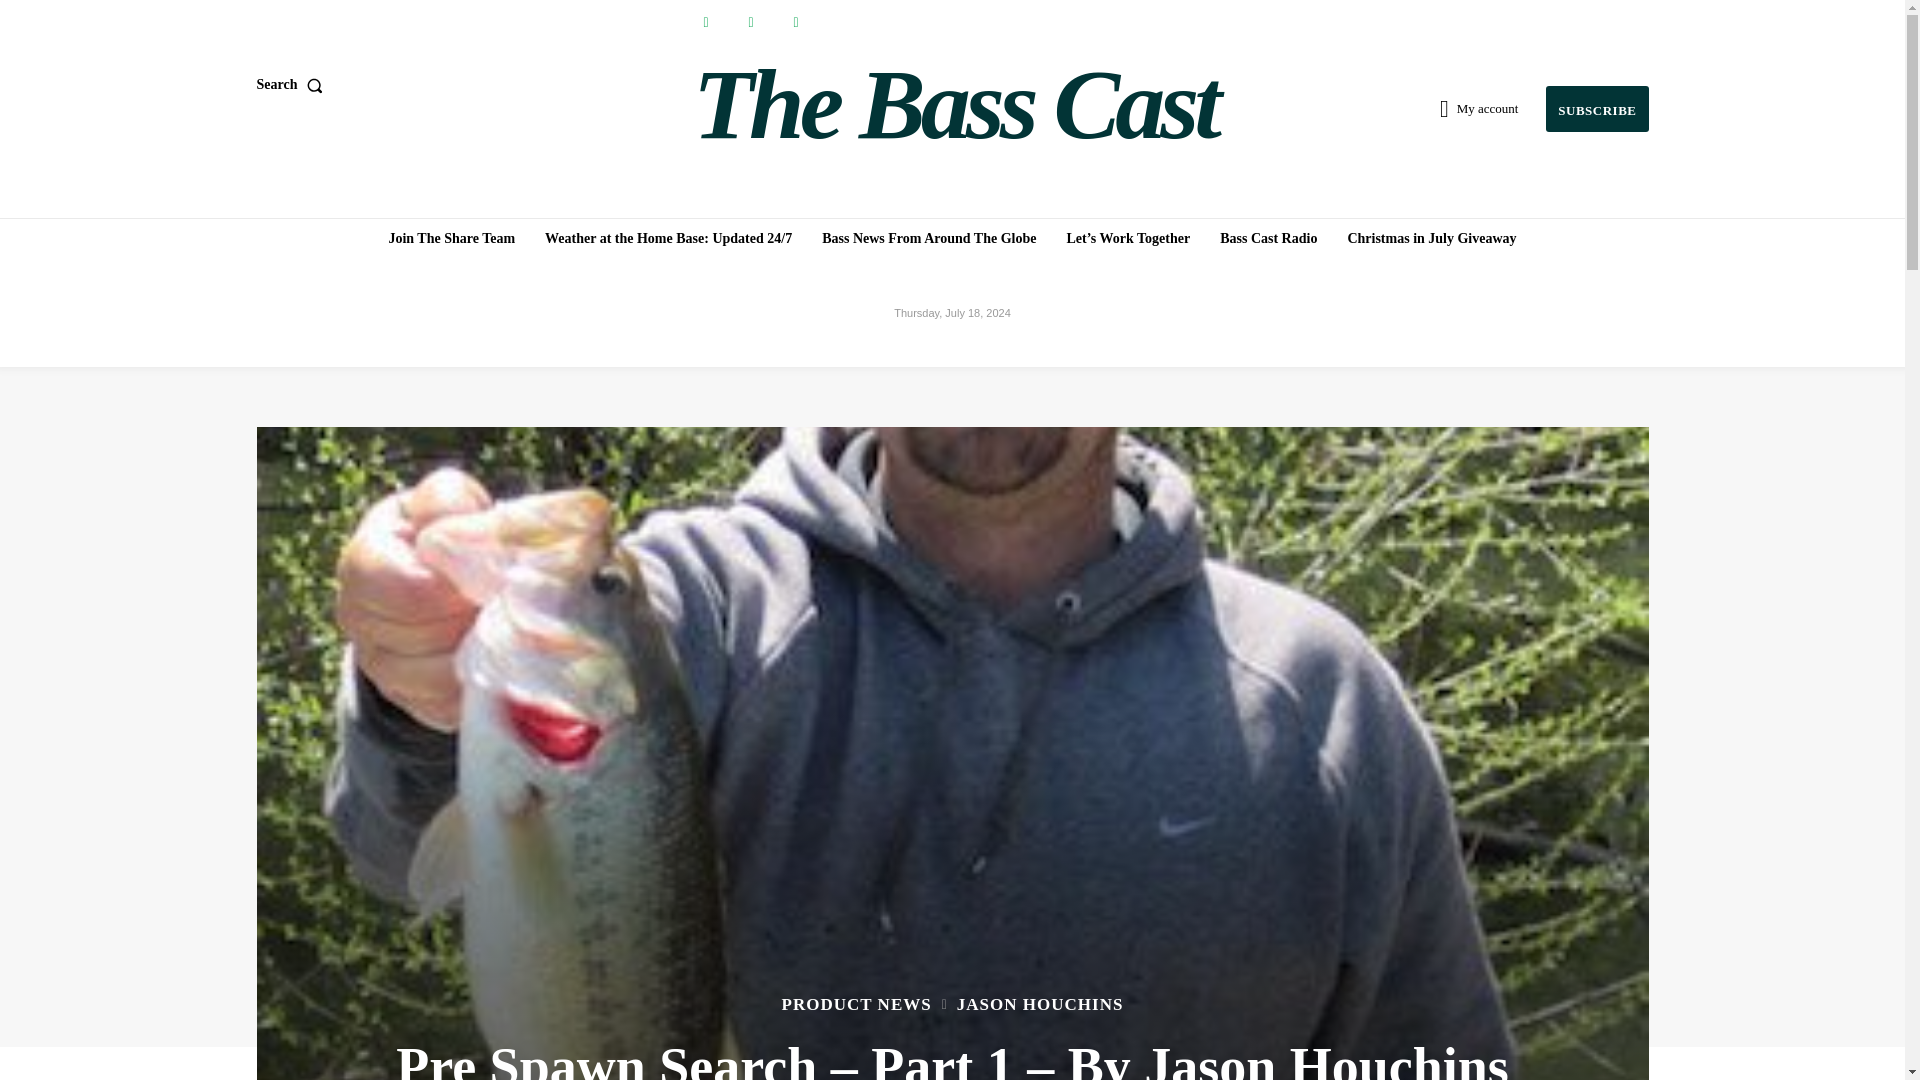 The height and width of the screenshot is (1080, 1920). I want to click on Bass News From Around The Globe, so click(929, 239).